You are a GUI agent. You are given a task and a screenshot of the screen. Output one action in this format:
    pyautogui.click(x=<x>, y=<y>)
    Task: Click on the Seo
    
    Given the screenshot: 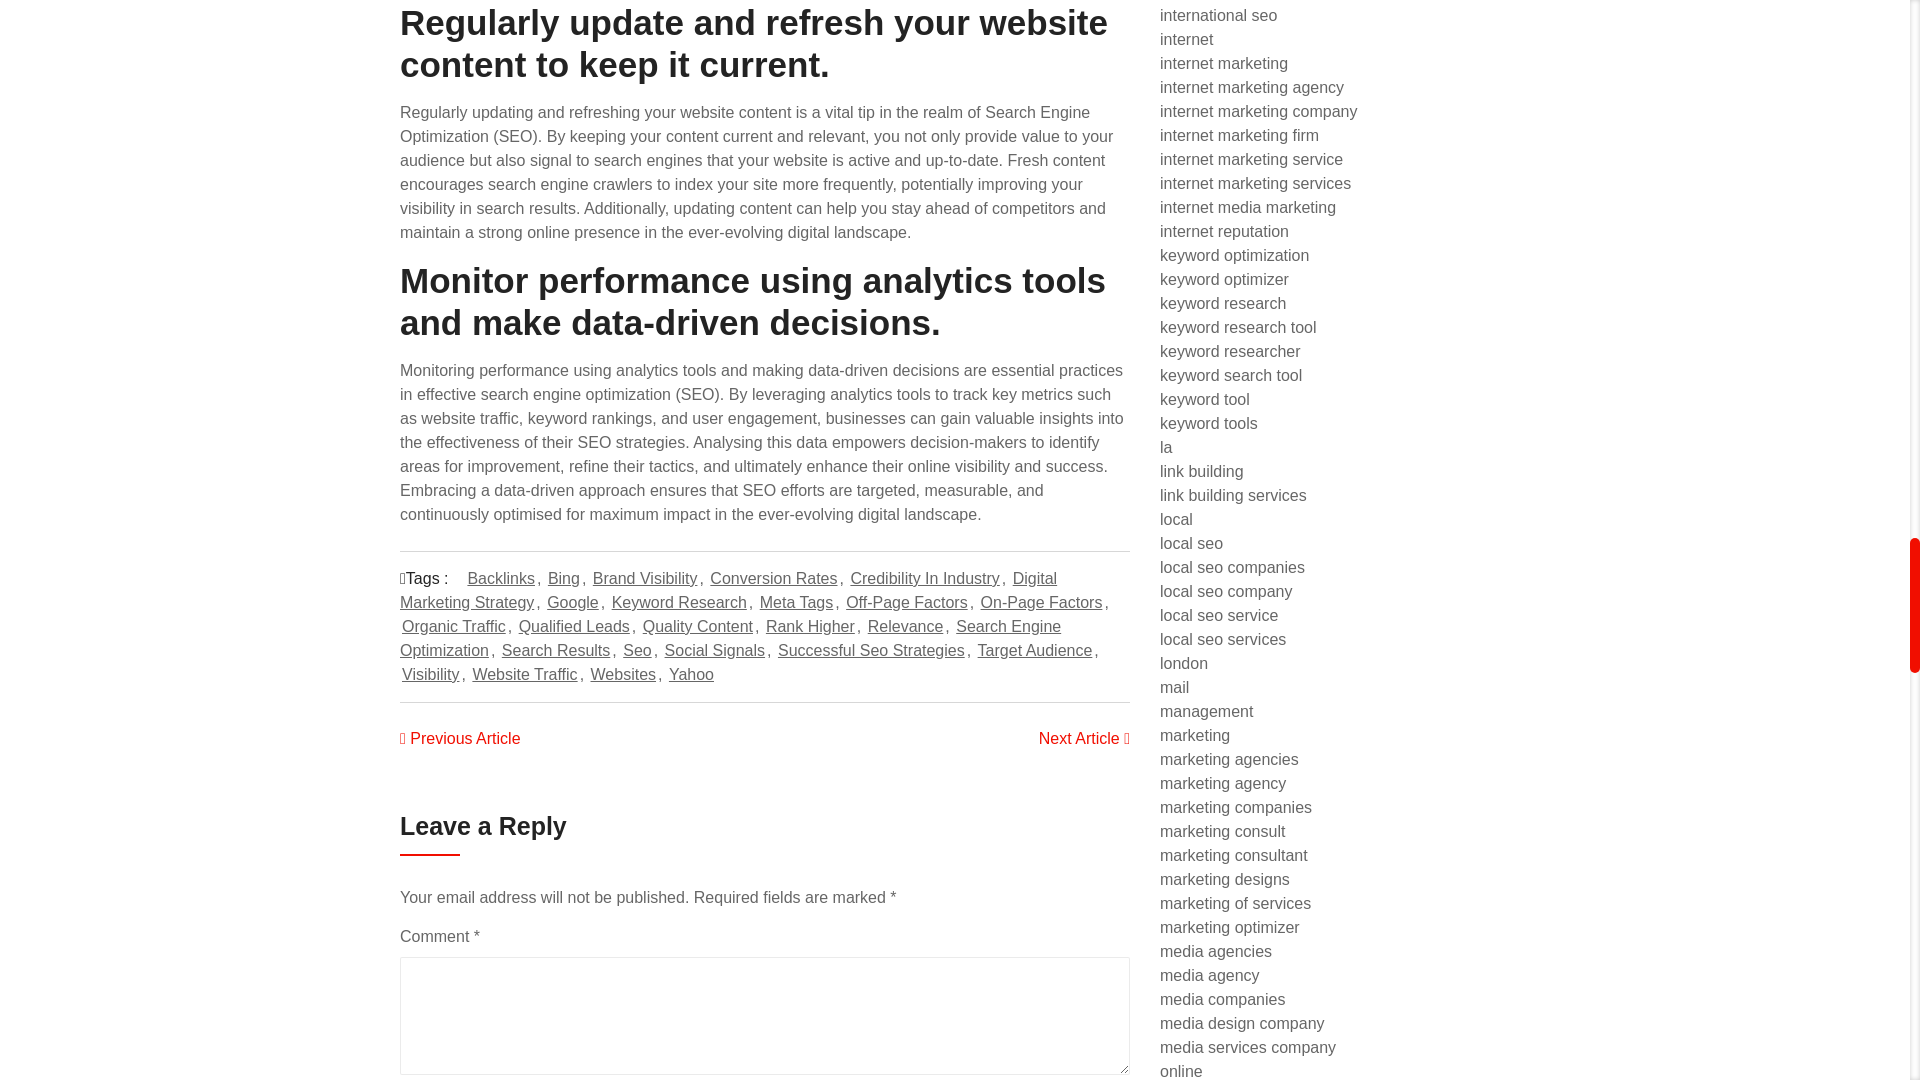 What is the action you would take?
    pyautogui.click(x=636, y=650)
    